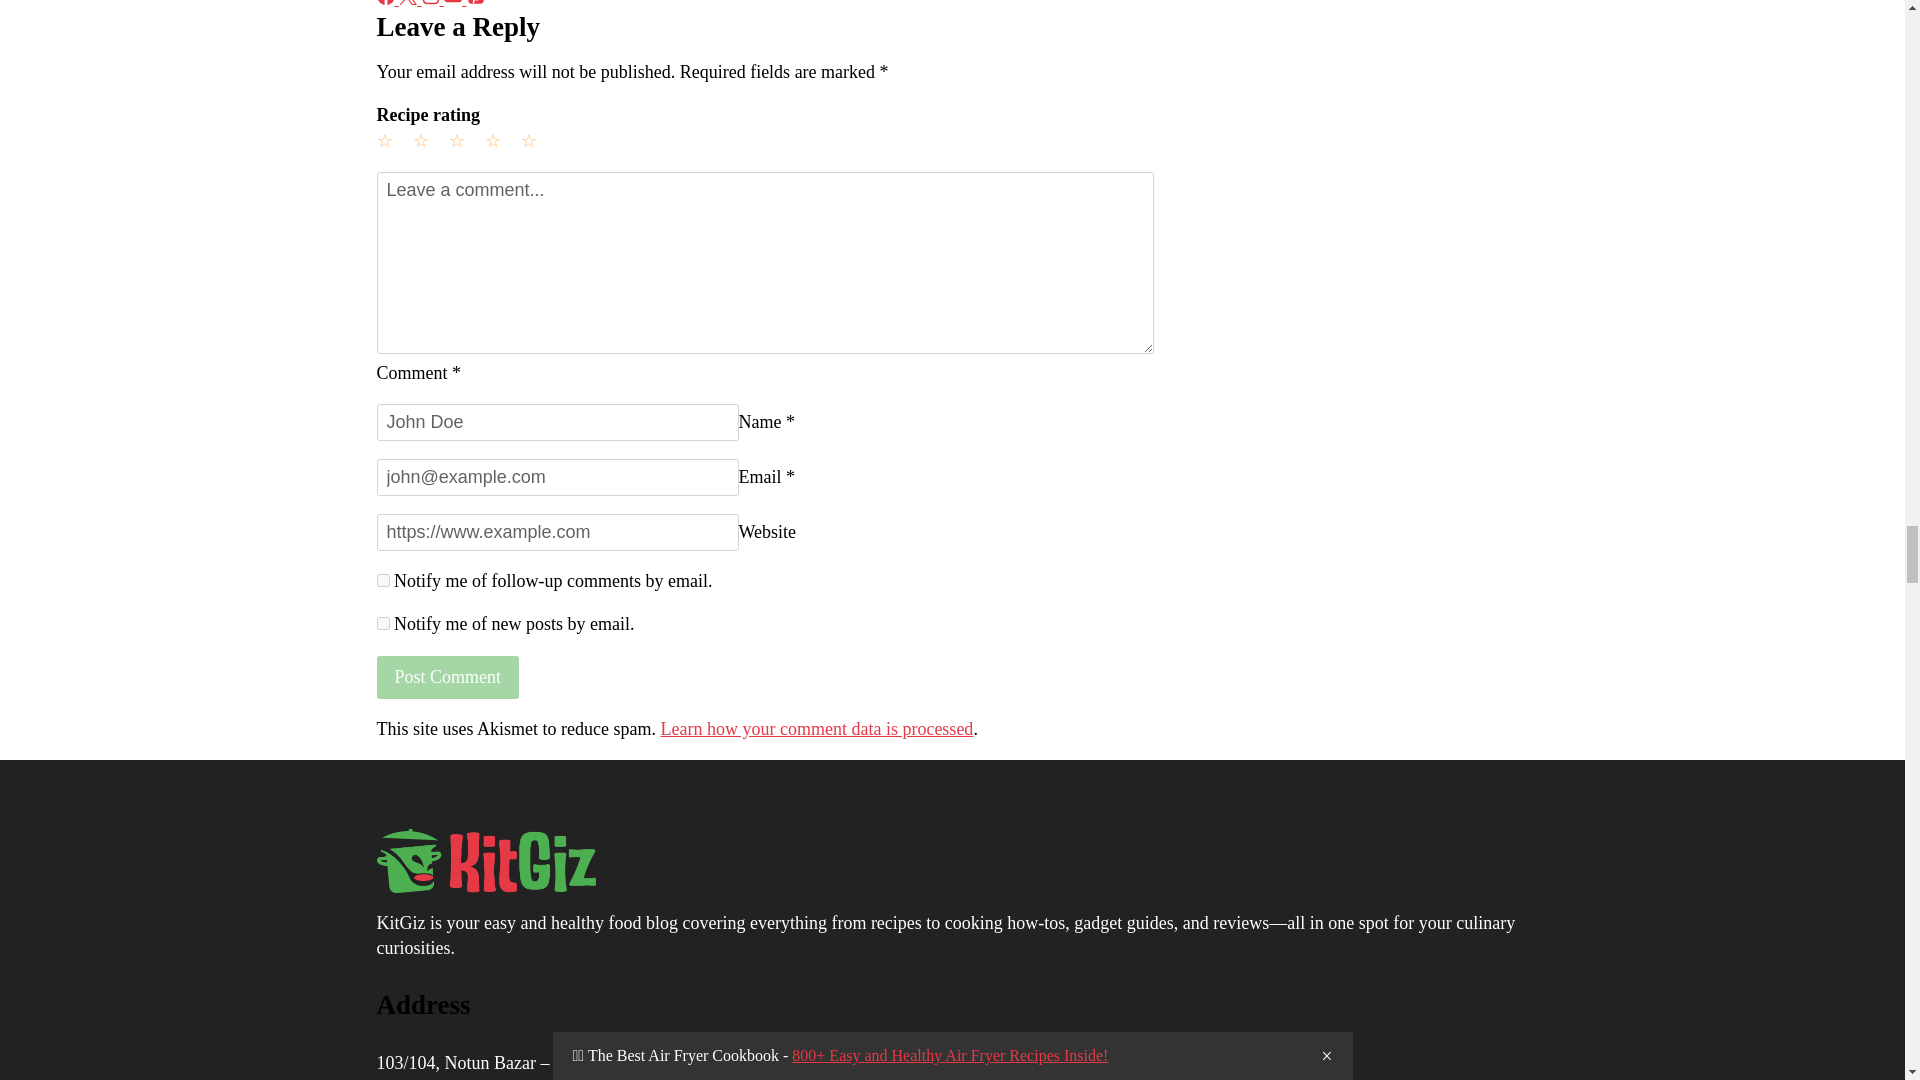 The width and height of the screenshot is (1920, 1080). Describe the element at coordinates (382, 622) in the screenshot. I see `subscribe` at that location.